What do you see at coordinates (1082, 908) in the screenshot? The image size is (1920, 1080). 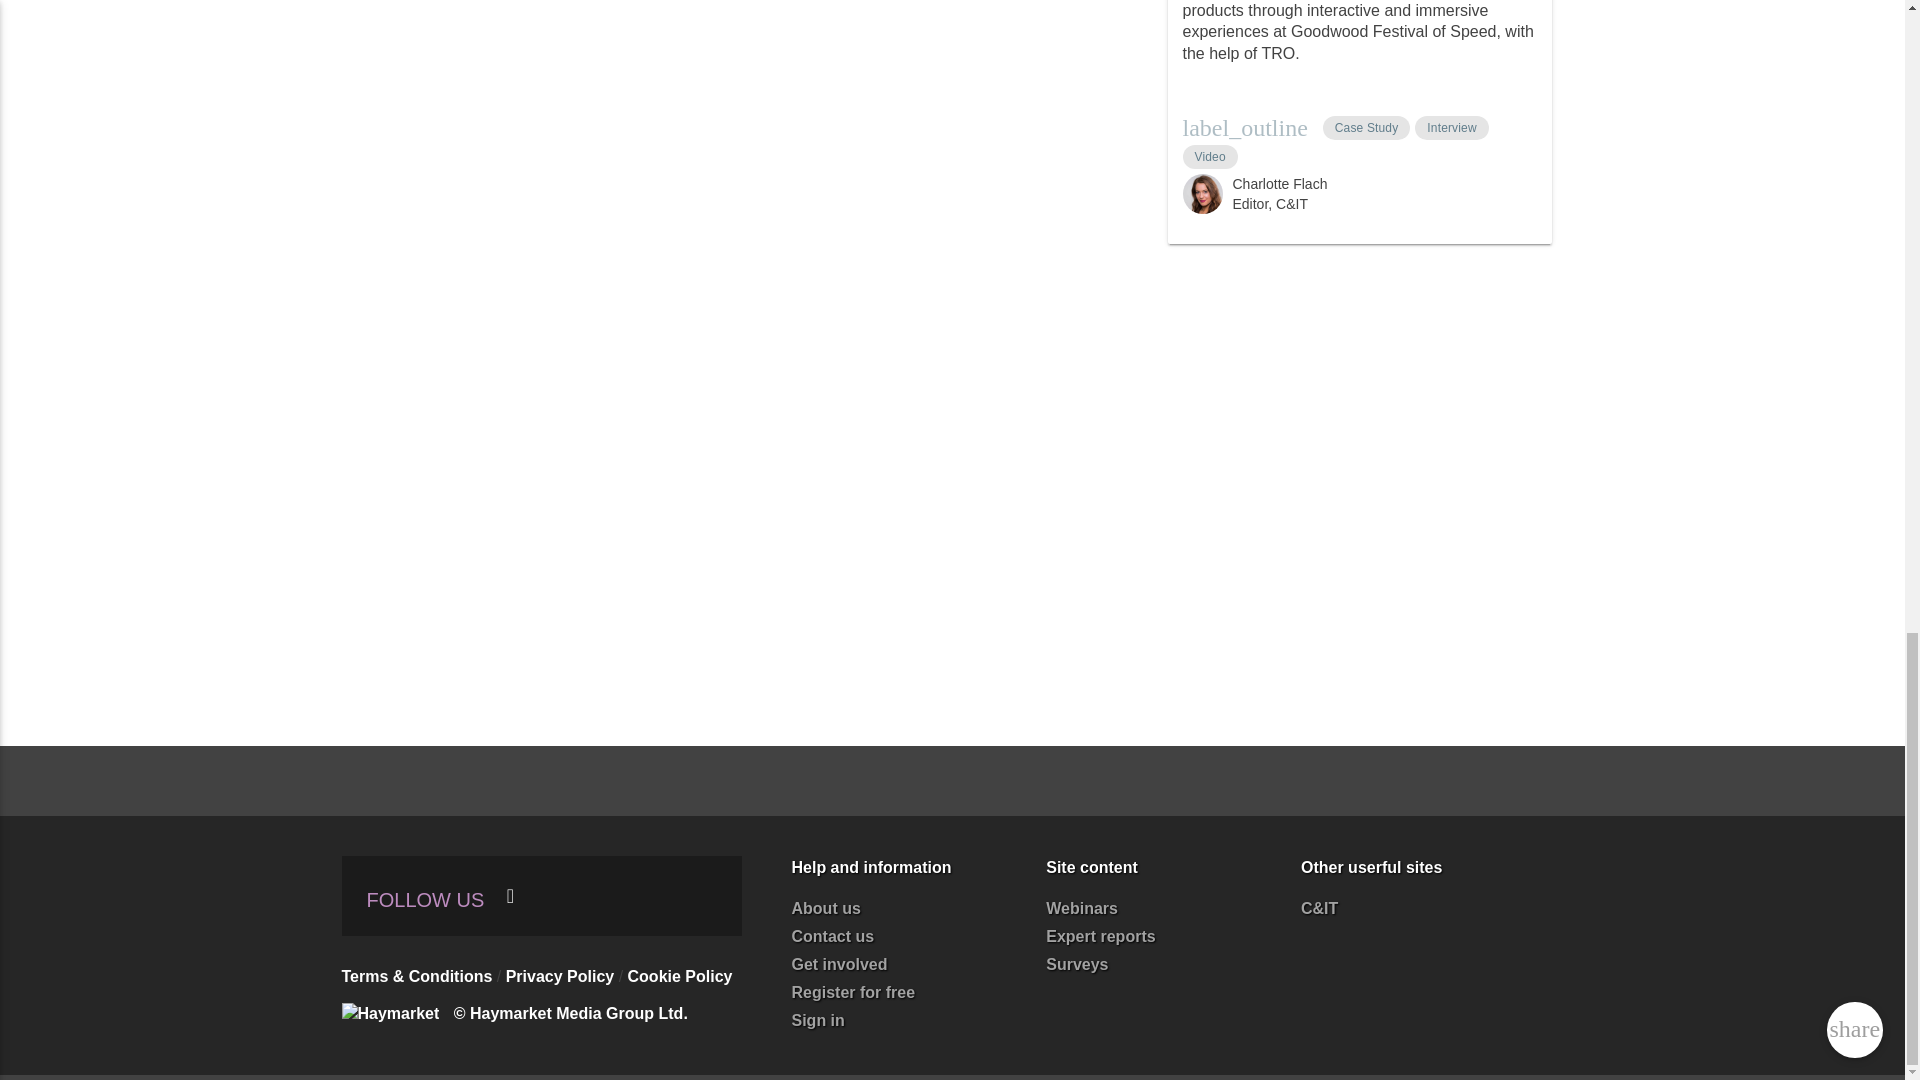 I see `Webinars` at bounding box center [1082, 908].